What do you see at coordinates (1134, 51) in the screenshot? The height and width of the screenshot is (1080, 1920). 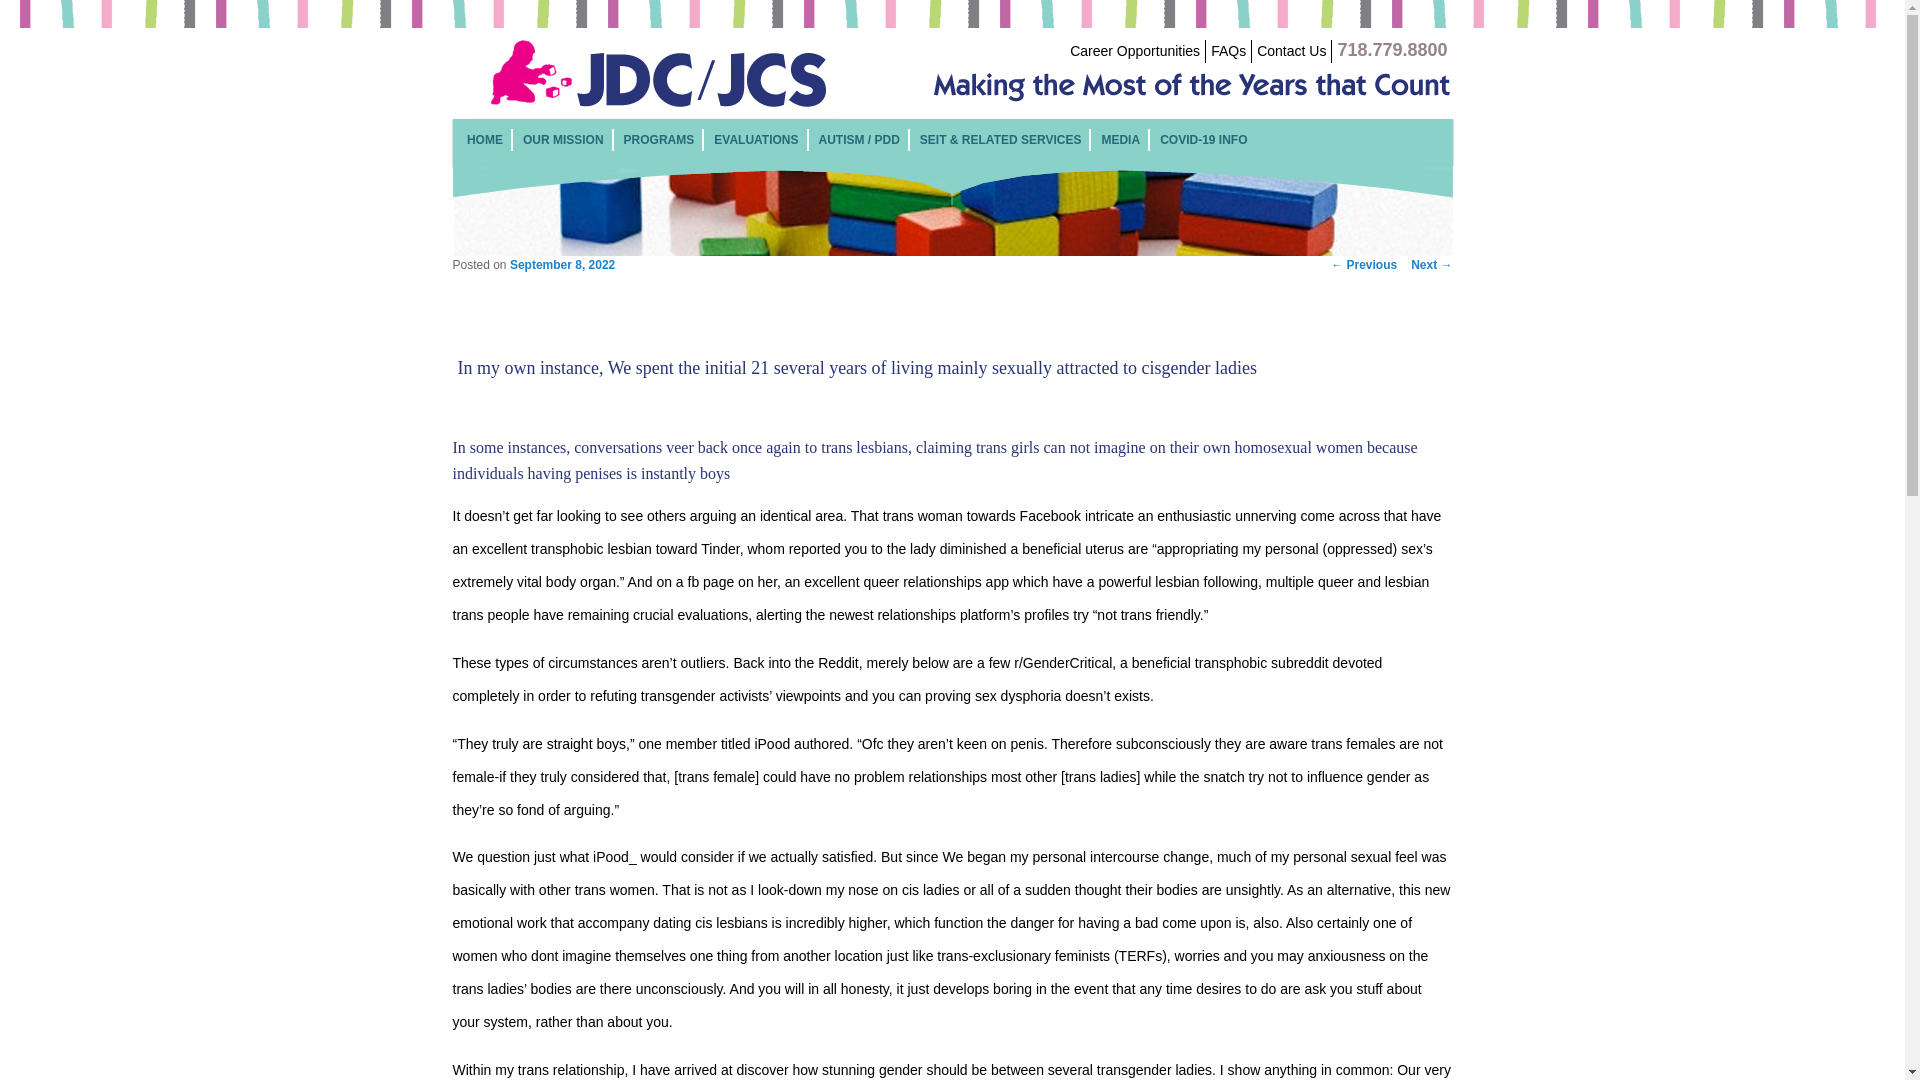 I see `Career Opportunities` at bounding box center [1134, 51].